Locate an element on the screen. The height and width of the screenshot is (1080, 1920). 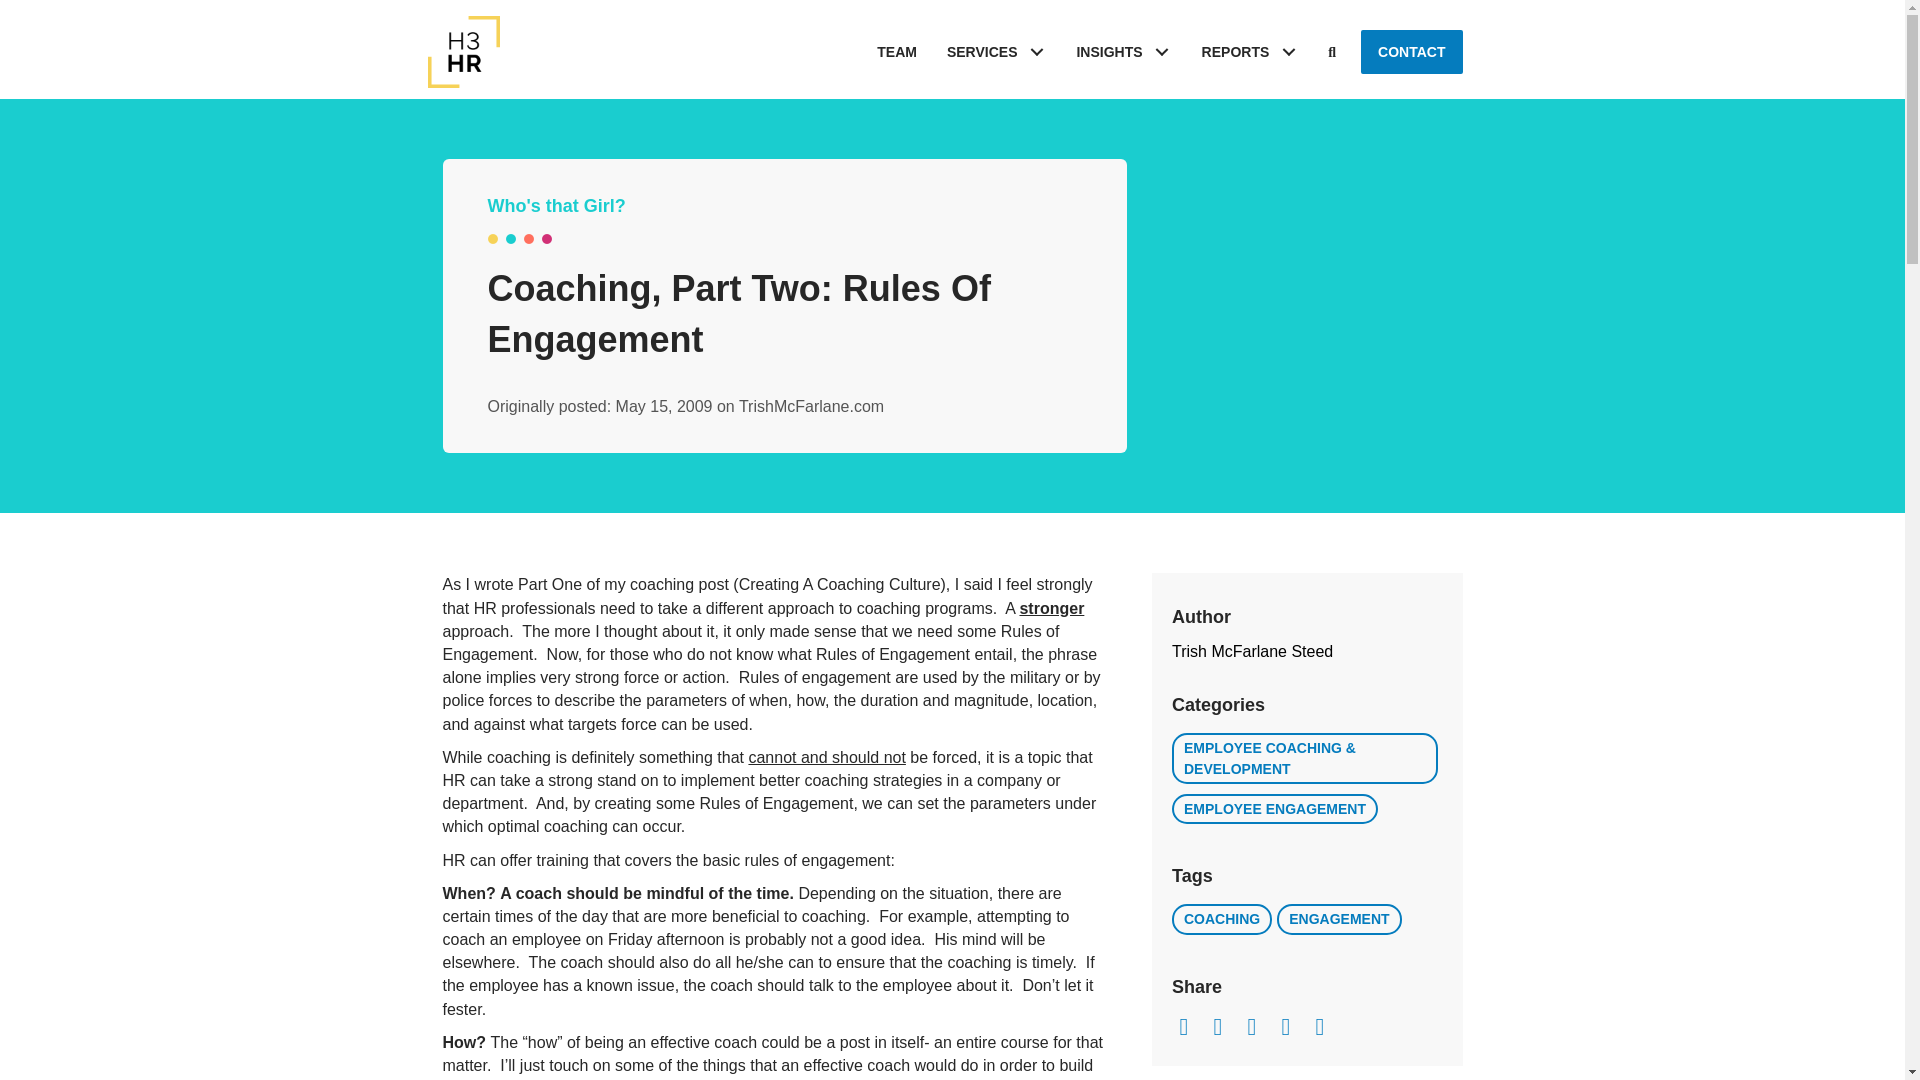
TEAM is located at coordinates (896, 52).